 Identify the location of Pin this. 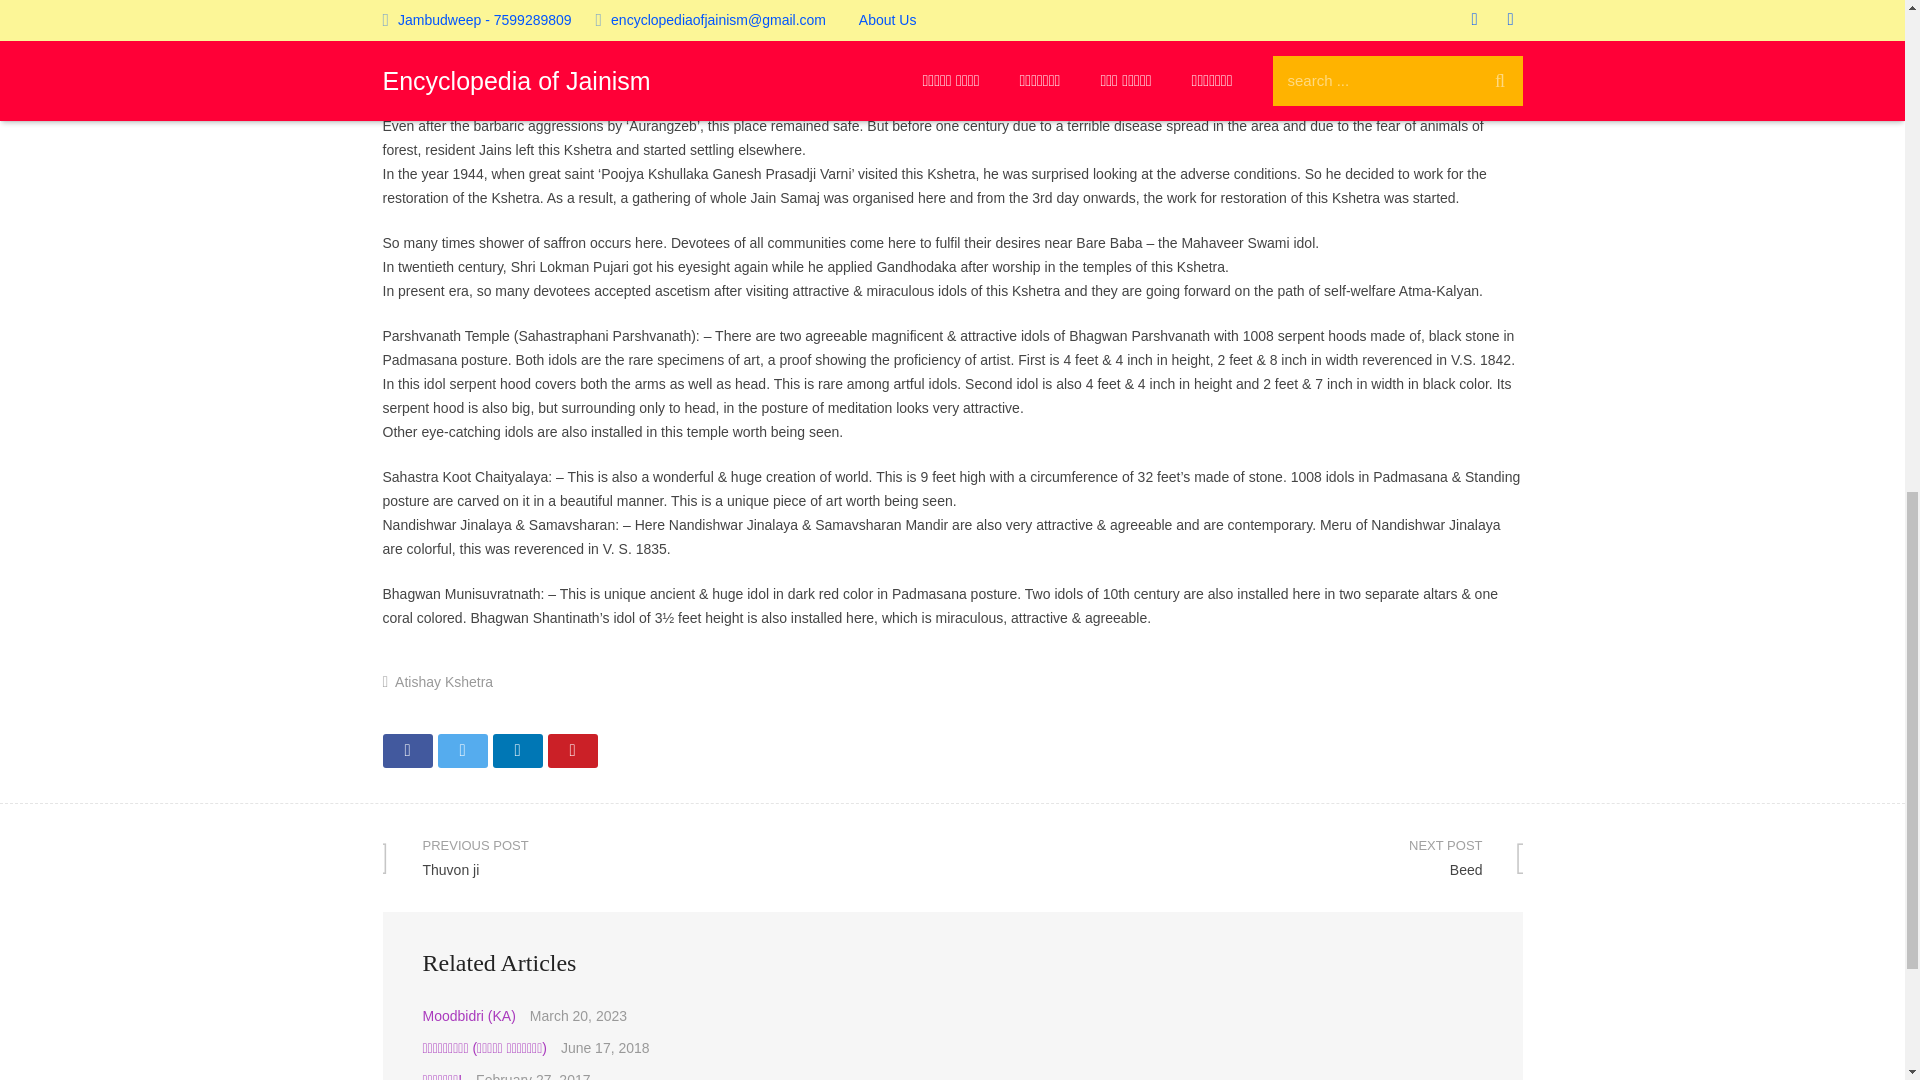
(516, 750).